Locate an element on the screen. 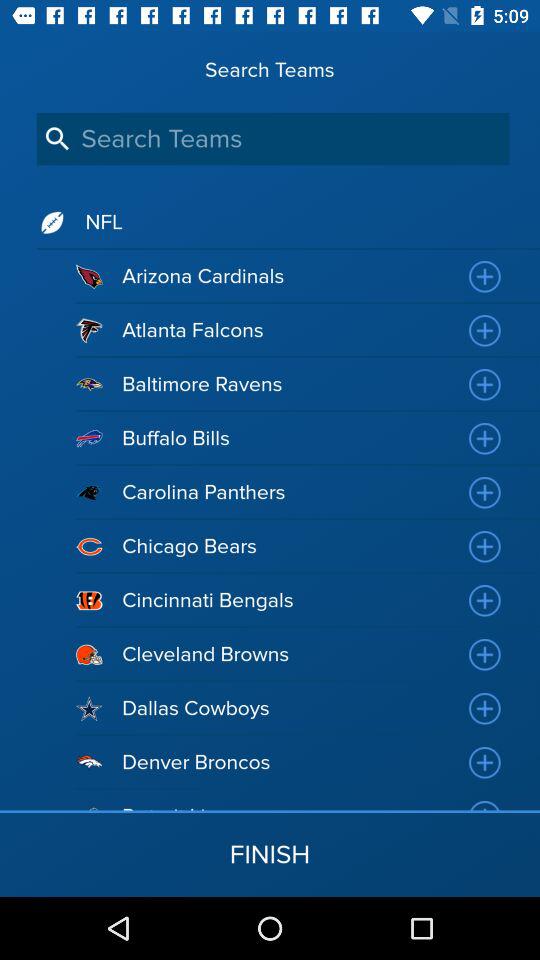 The image size is (540, 960). open finish item is located at coordinates (270, 854).